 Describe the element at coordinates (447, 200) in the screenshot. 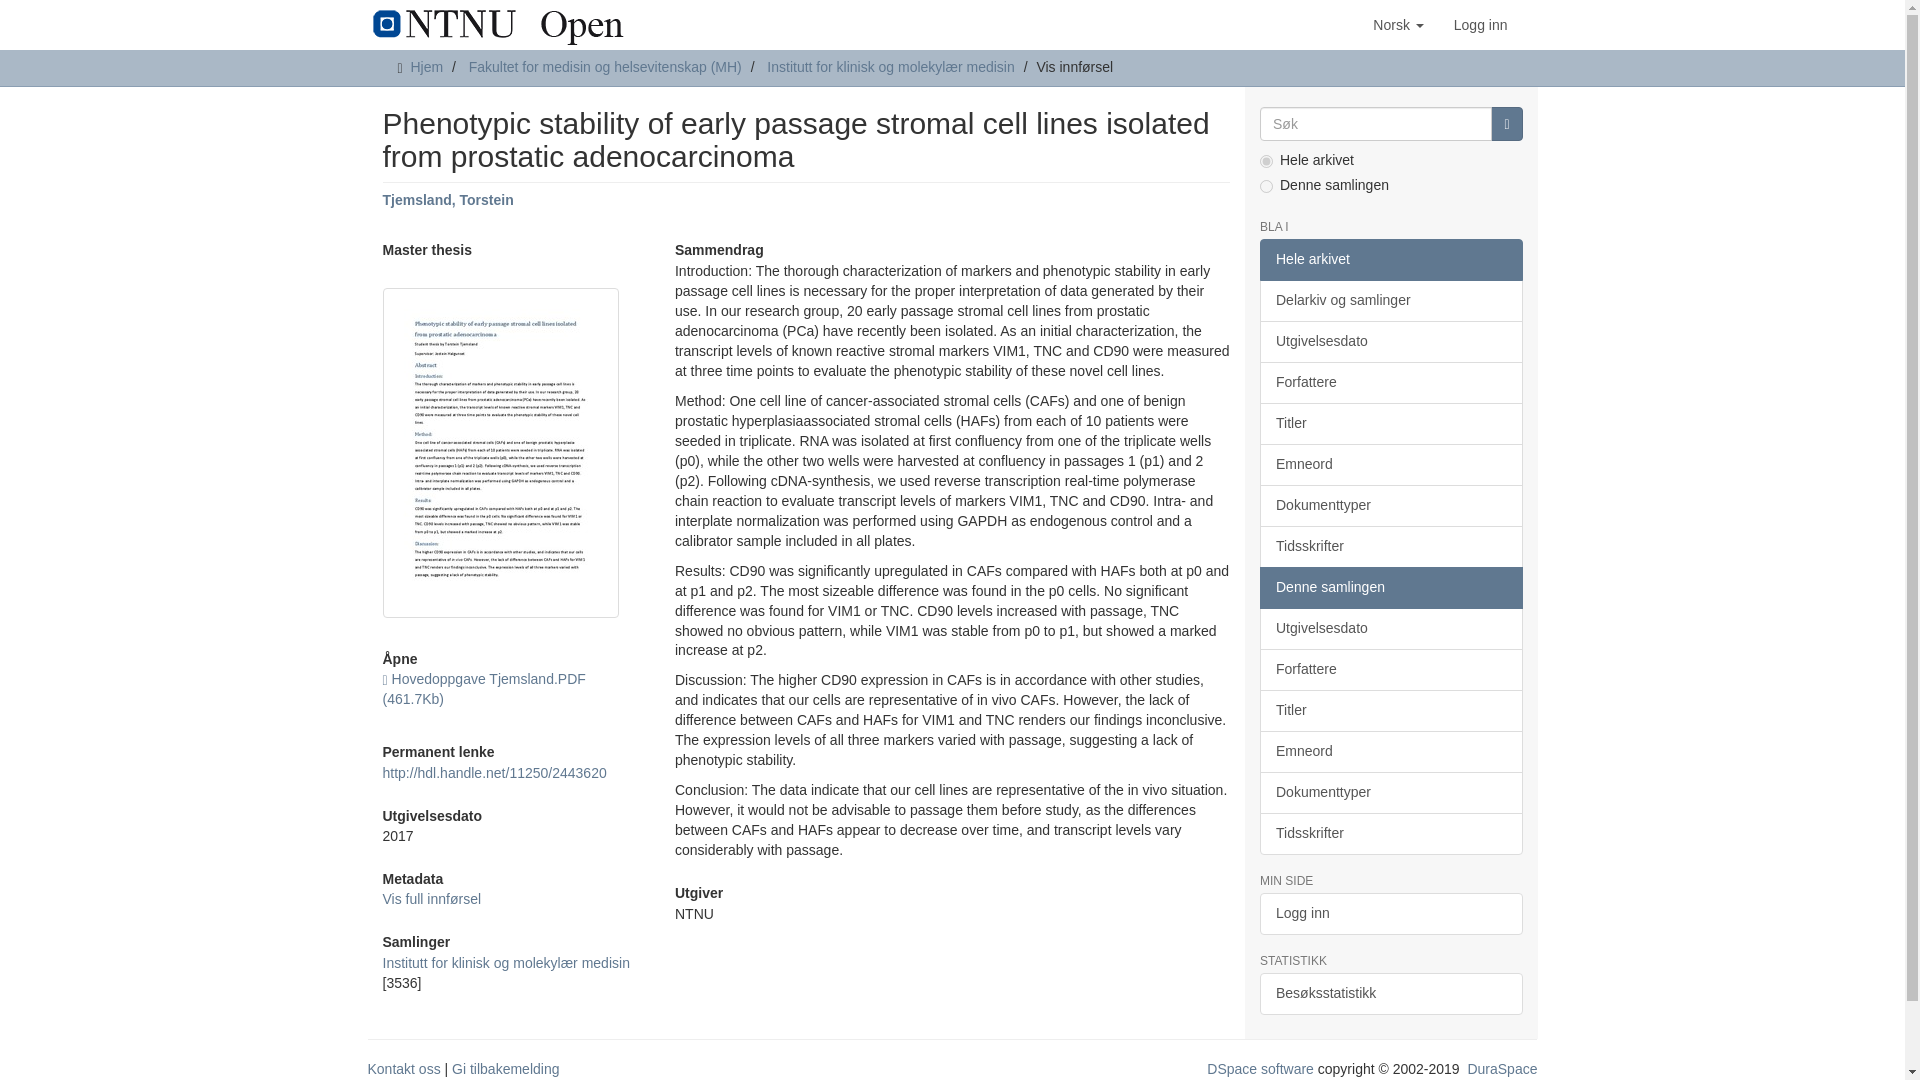

I see `Tjemsland, Torstein` at that location.